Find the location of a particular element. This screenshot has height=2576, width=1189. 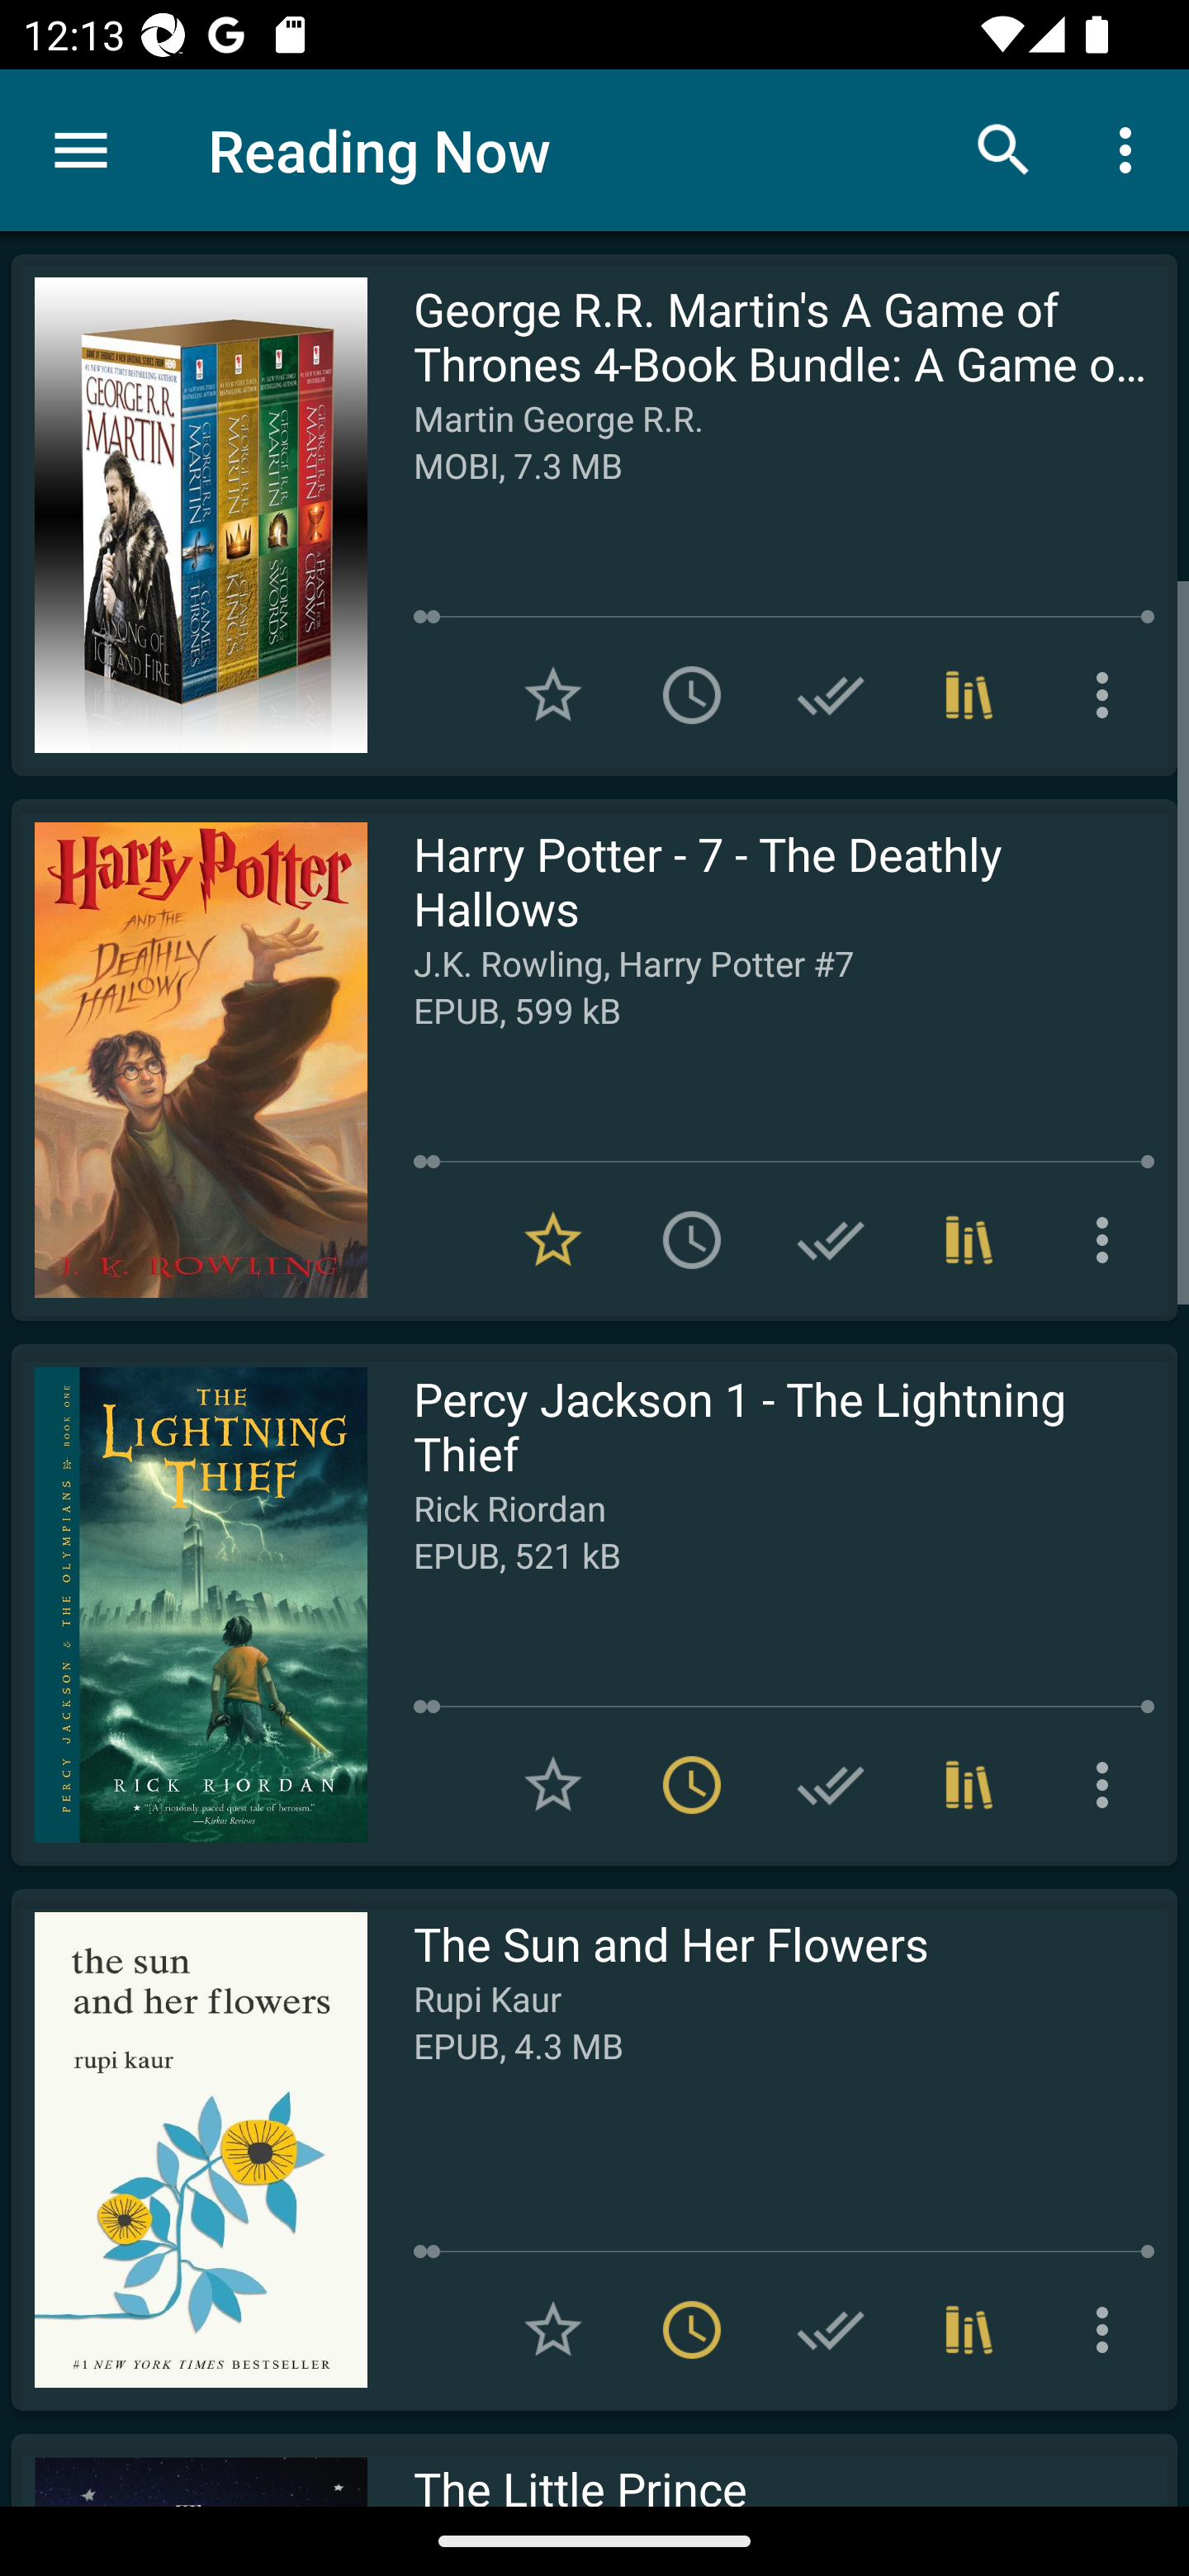

Read Percy Jackson 1 - The Lightning Thief is located at coordinates (189, 1604).